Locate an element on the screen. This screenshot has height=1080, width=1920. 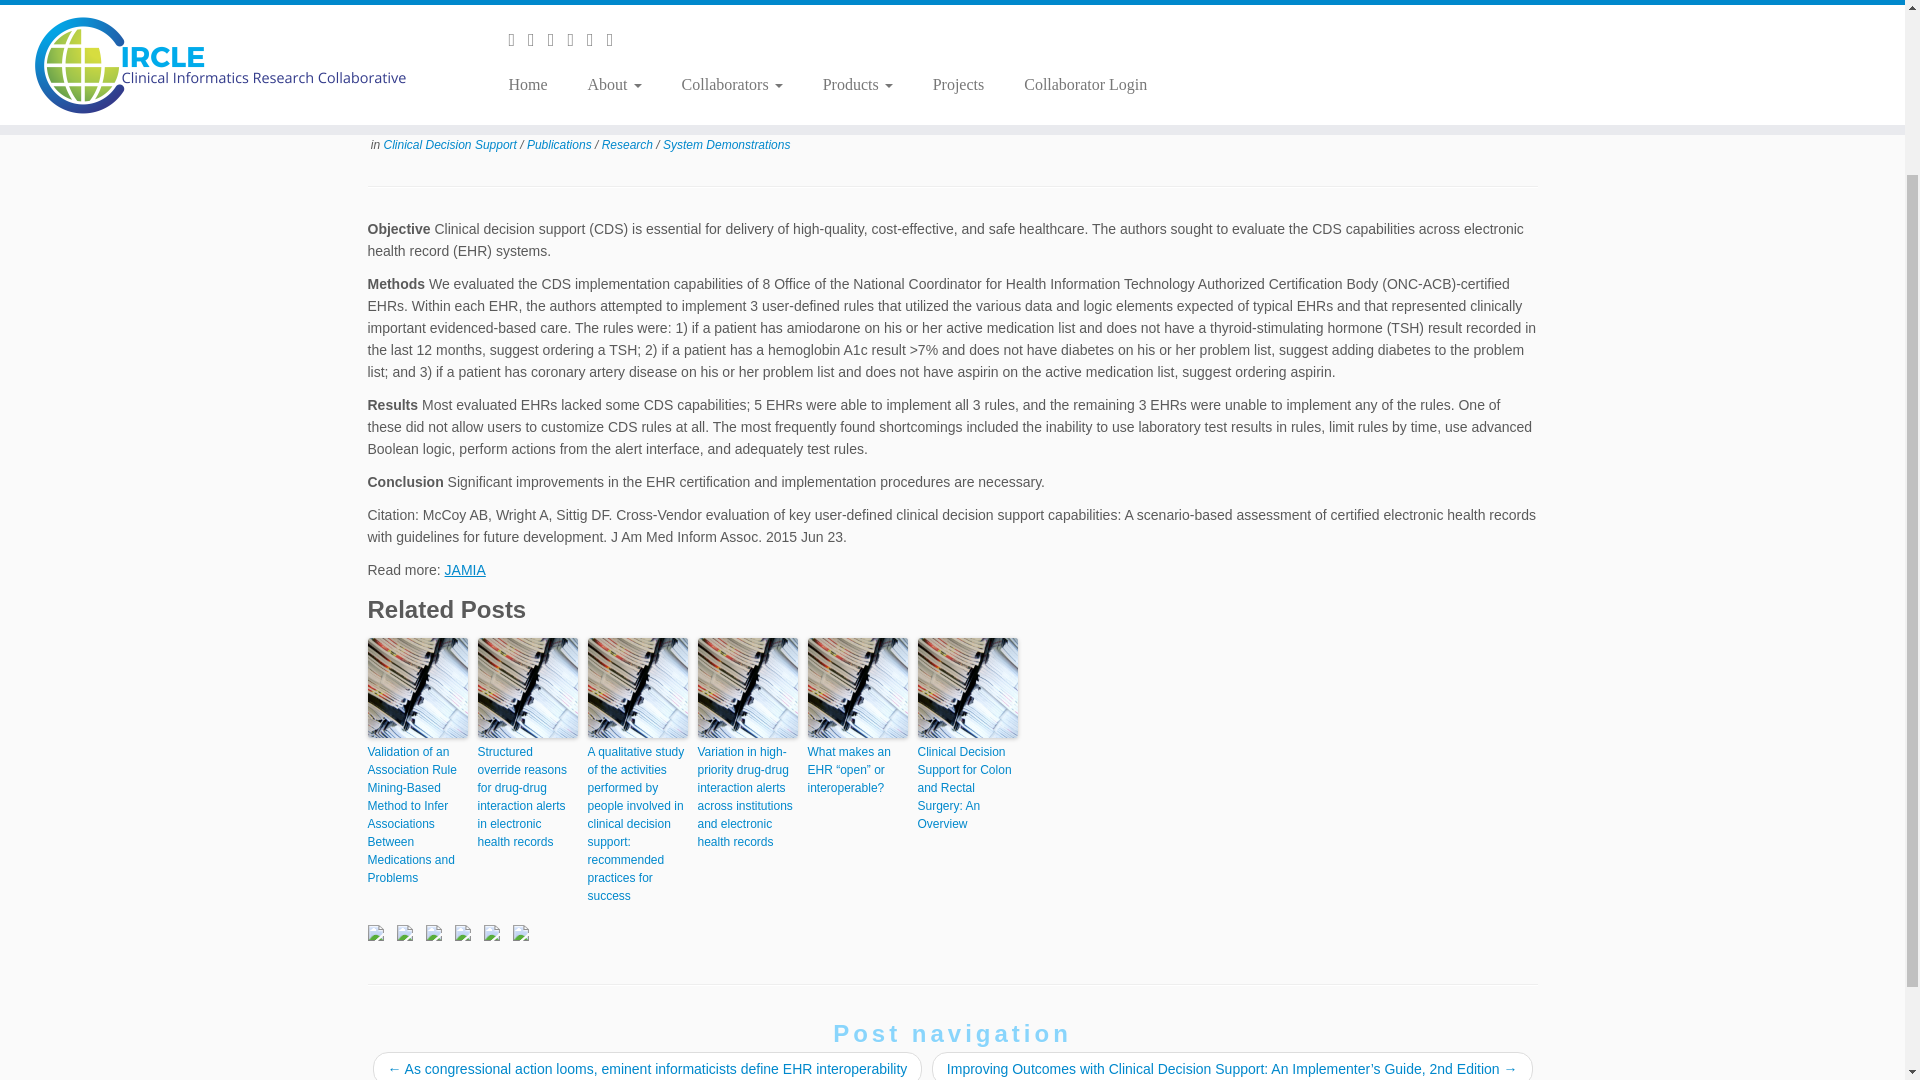
View all posts in Publications is located at coordinates (560, 145).